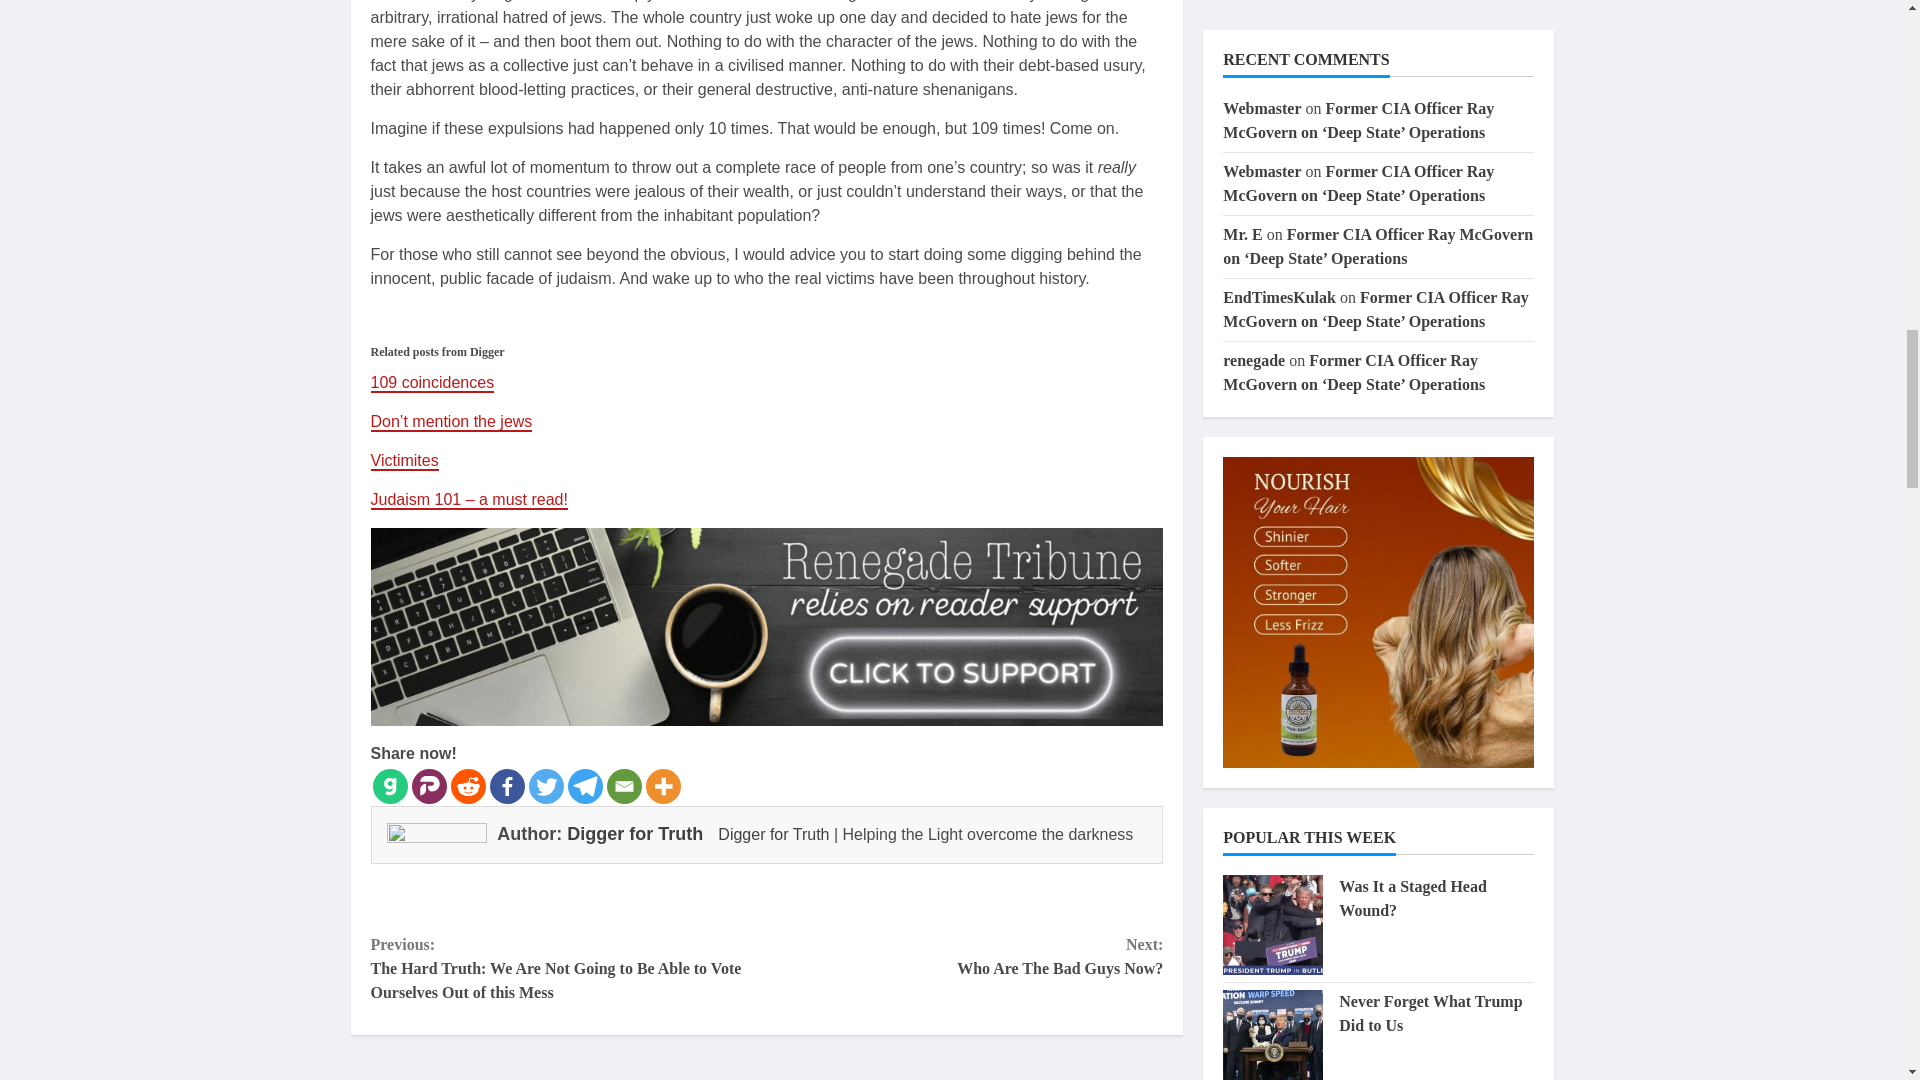 This screenshot has height=1080, width=1920. Describe the element at coordinates (390, 786) in the screenshot. I see `Gab` at that location.